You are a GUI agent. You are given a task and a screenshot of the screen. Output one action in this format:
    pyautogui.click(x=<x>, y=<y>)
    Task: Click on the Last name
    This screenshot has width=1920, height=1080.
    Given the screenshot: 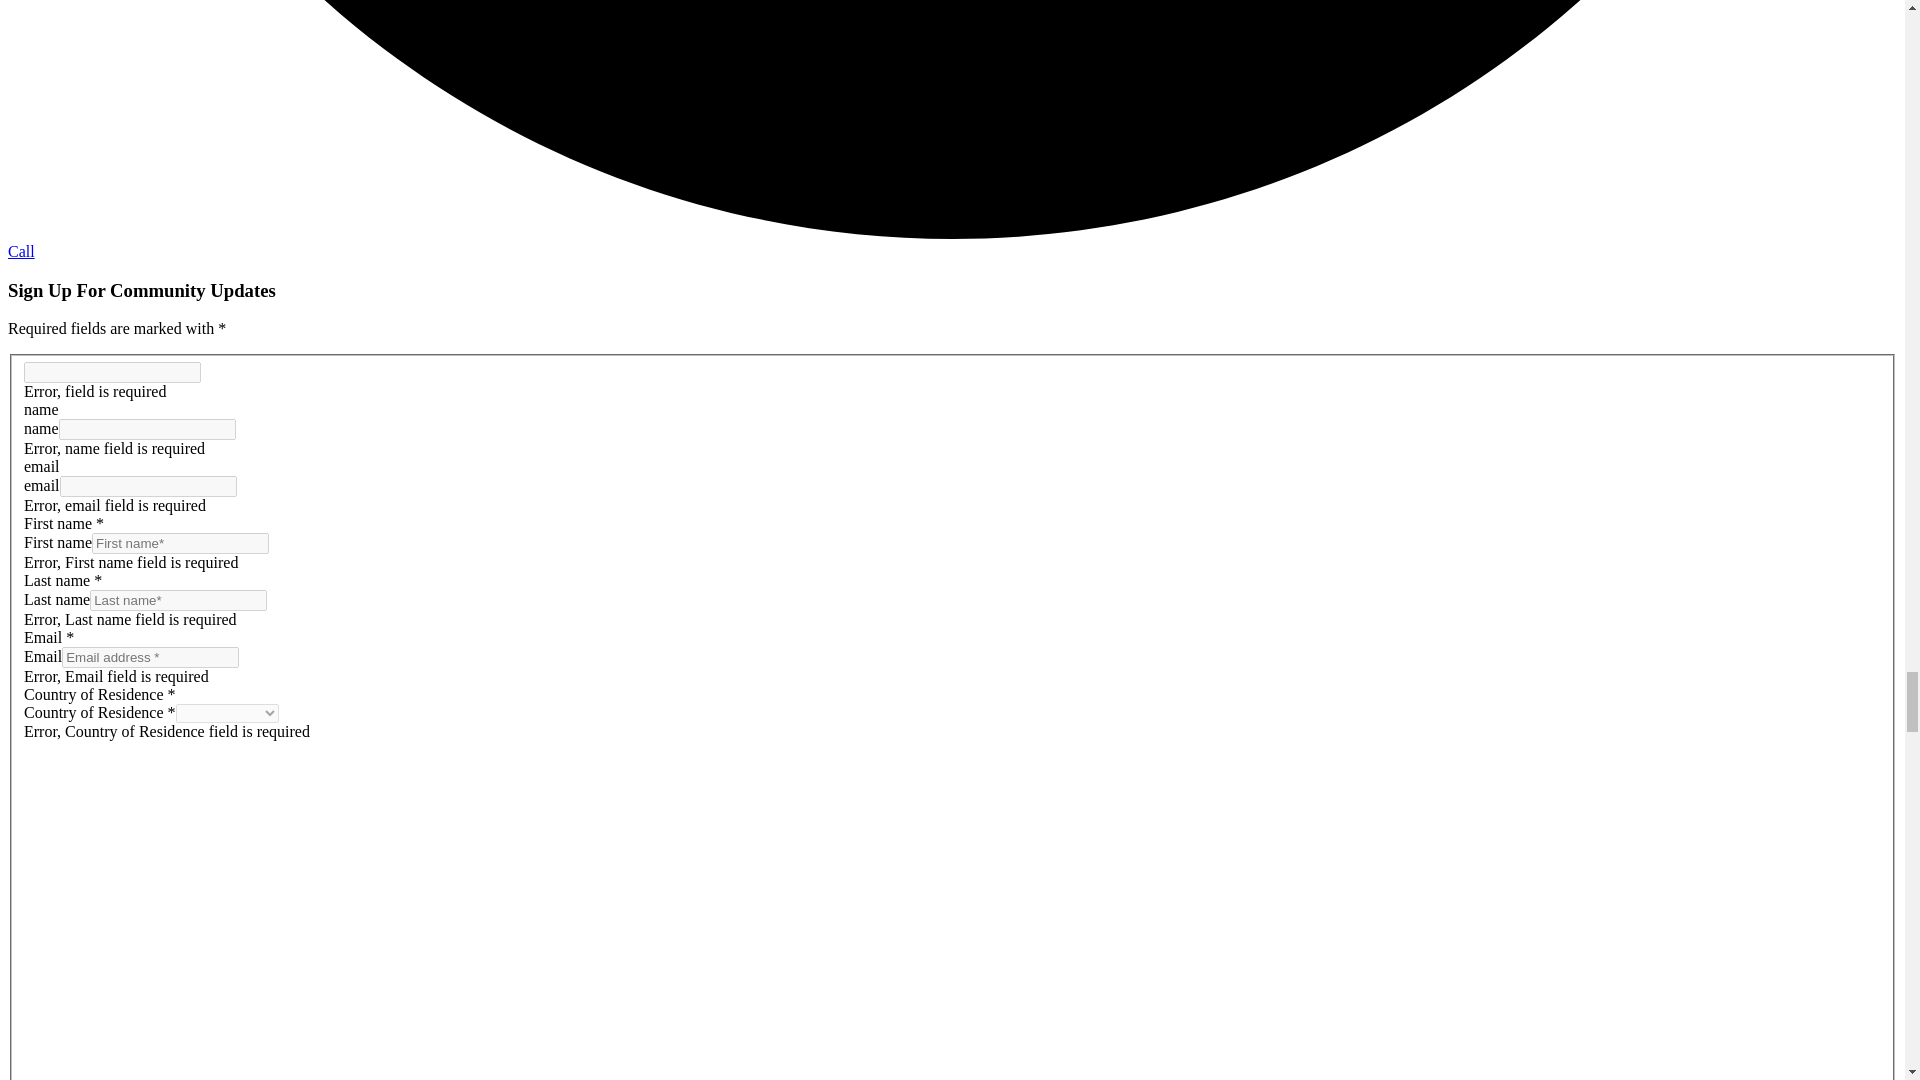 What is the action you would take?
    pyautogui.click(x=952, y=600)
    